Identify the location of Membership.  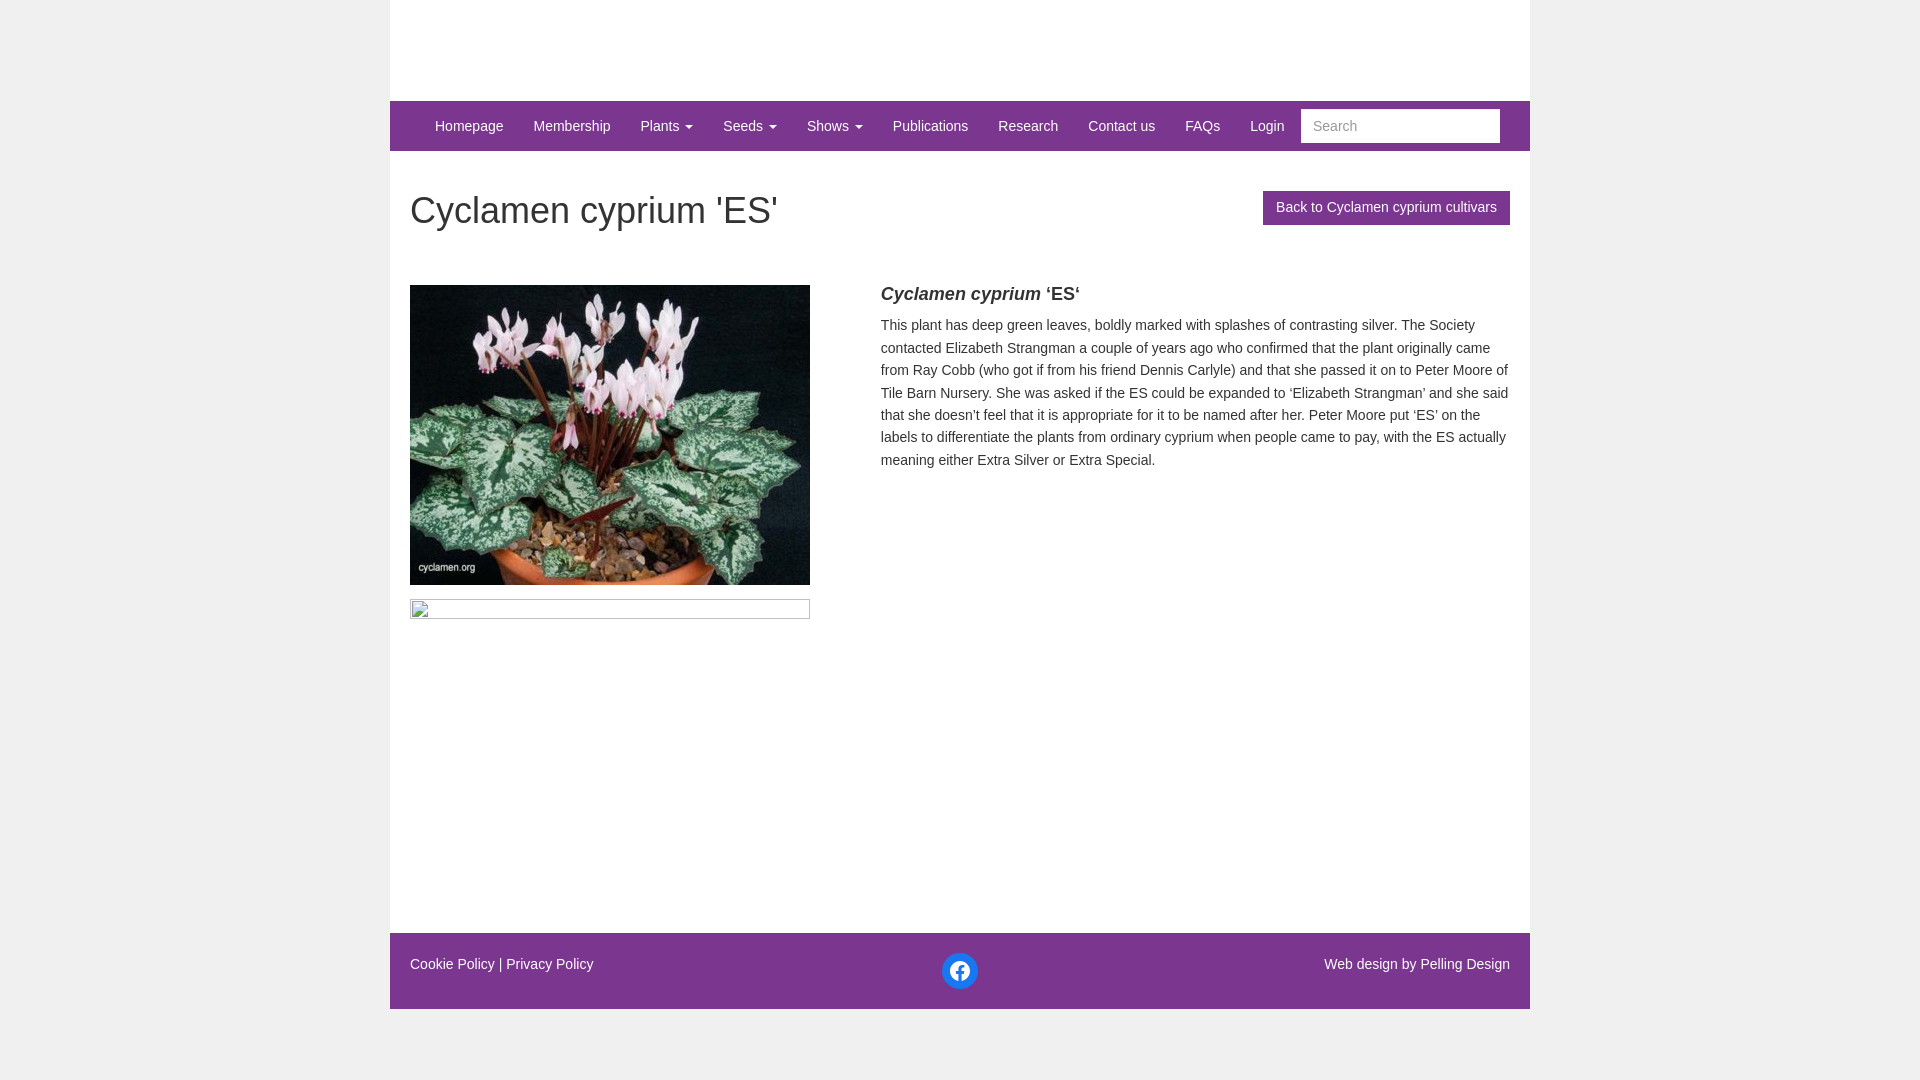
(572, 126).